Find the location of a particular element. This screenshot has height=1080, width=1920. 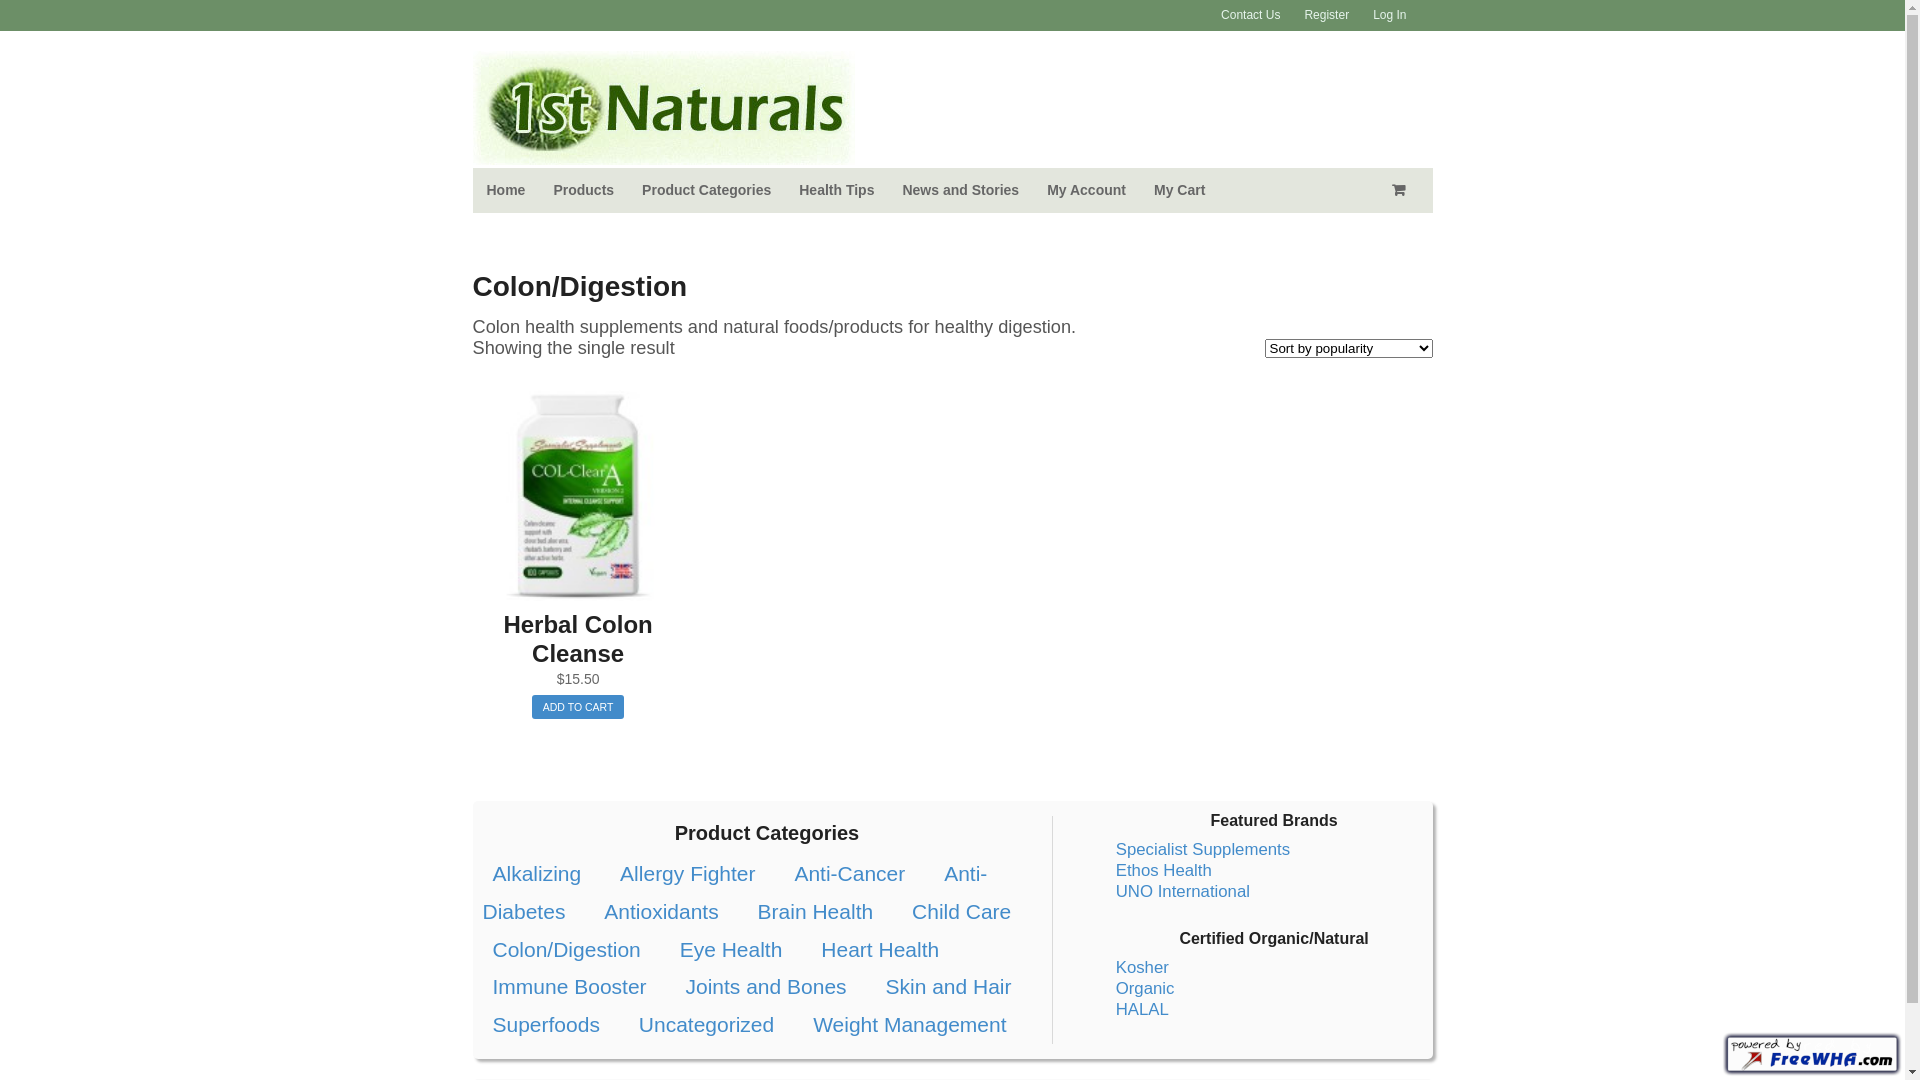

Eye Health is located at coordinates (732, 950).